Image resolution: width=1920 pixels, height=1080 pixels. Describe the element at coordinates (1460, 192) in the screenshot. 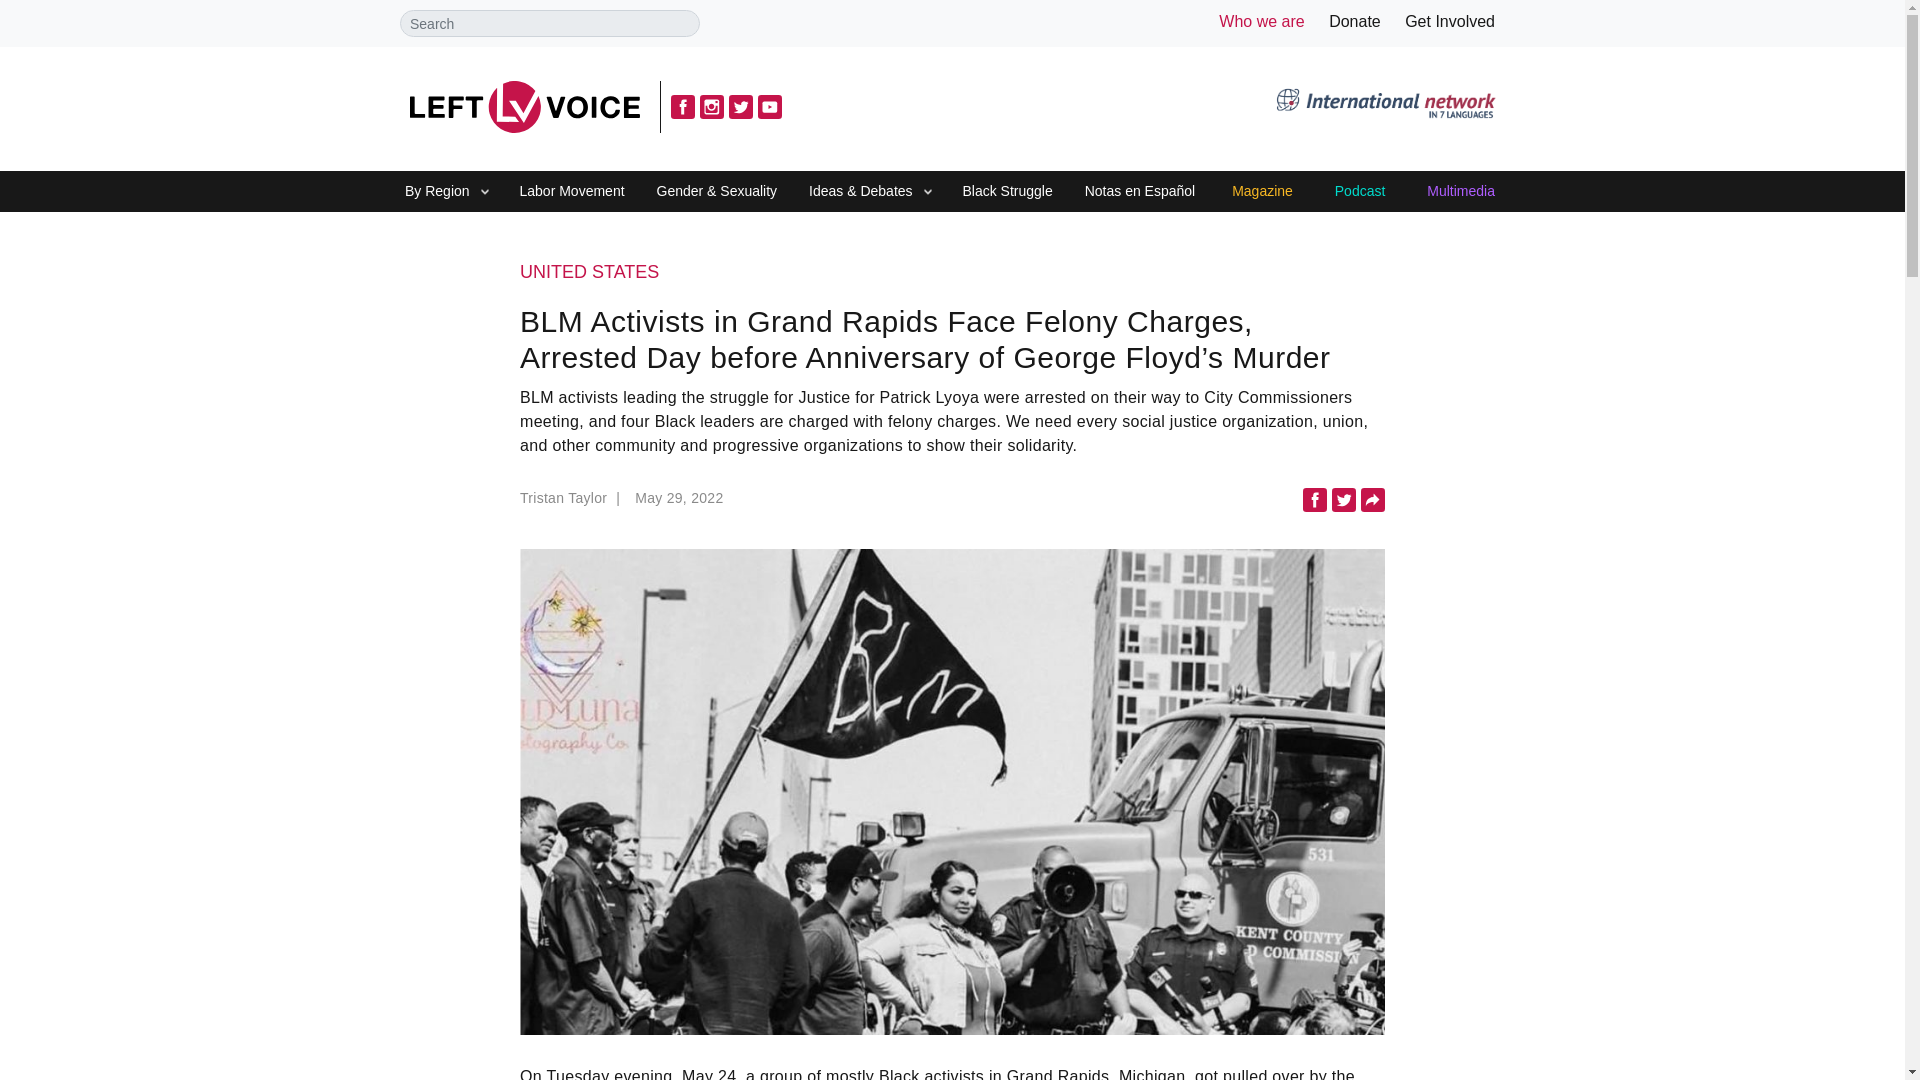

I see `Multimedia` at that location.